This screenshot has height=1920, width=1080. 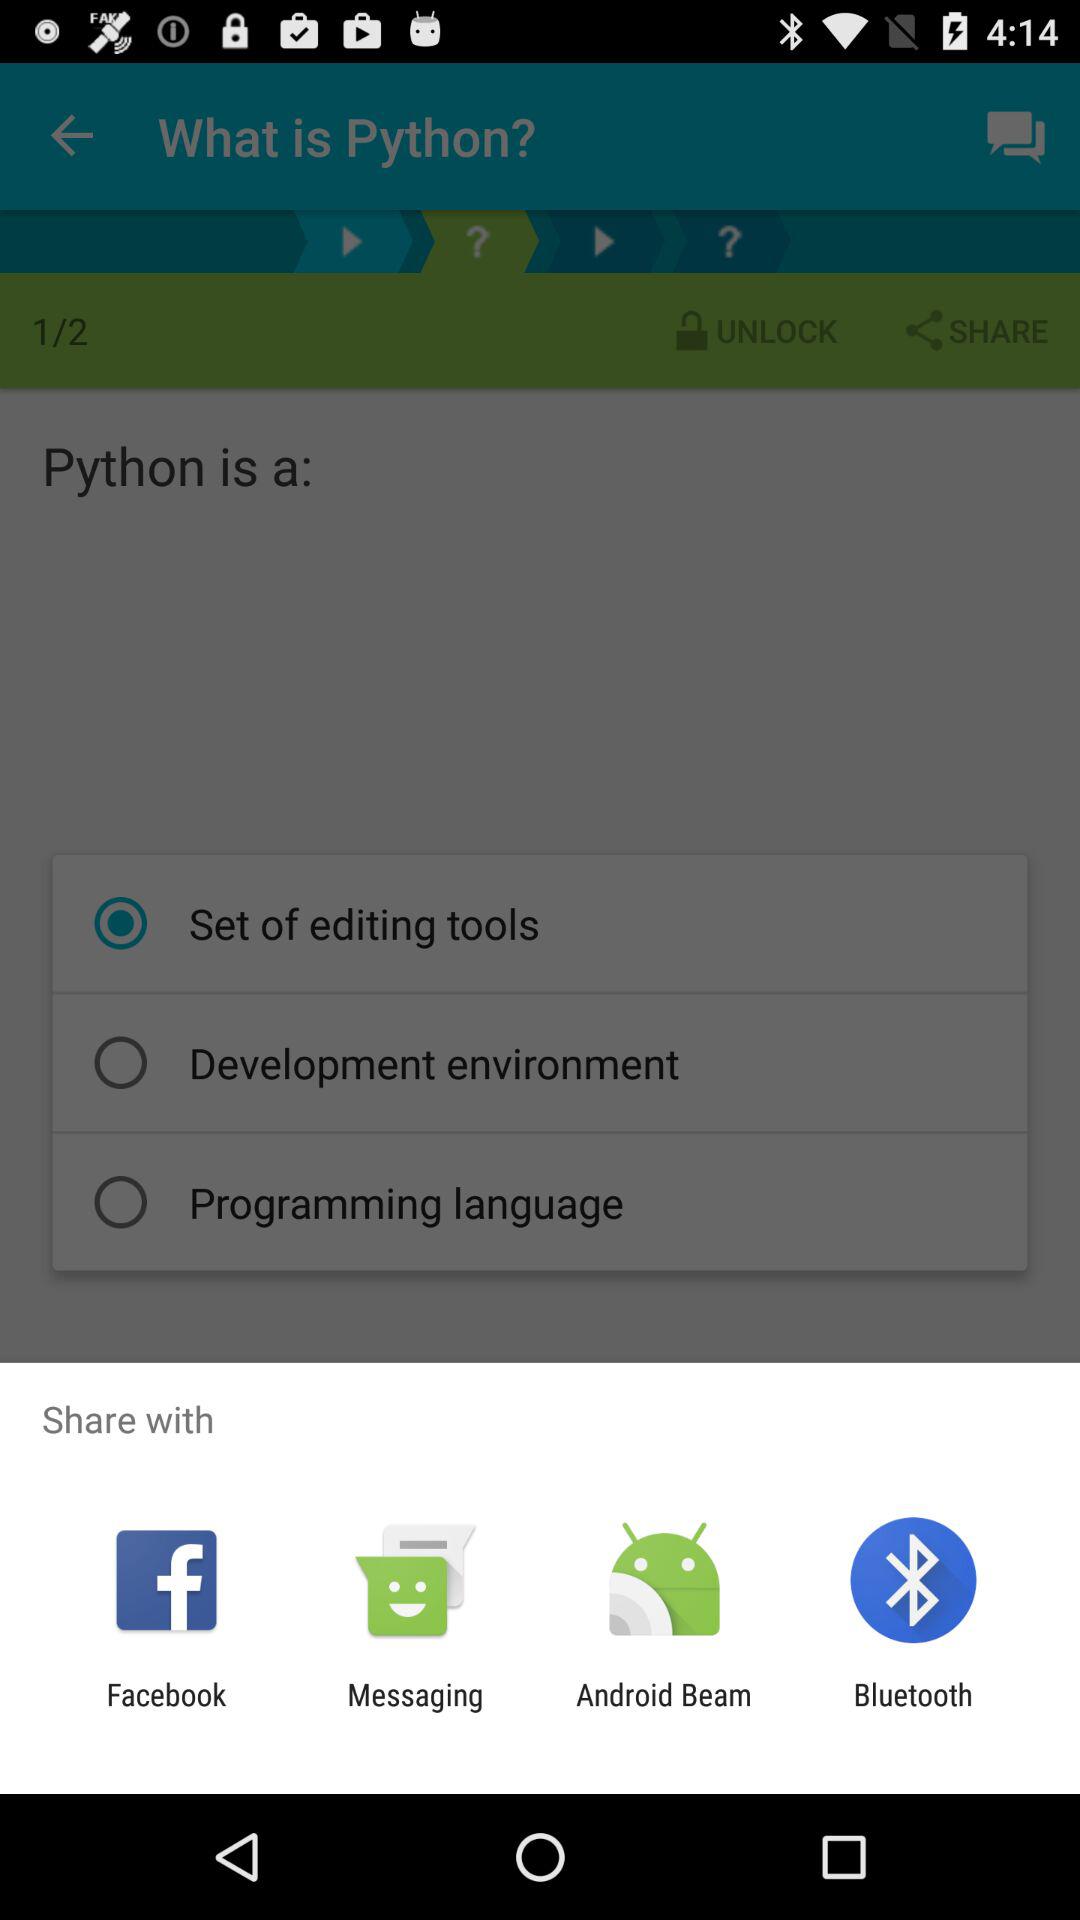 I want to click on tap app to the right of the facebook app, so click(x=415, y=1712).